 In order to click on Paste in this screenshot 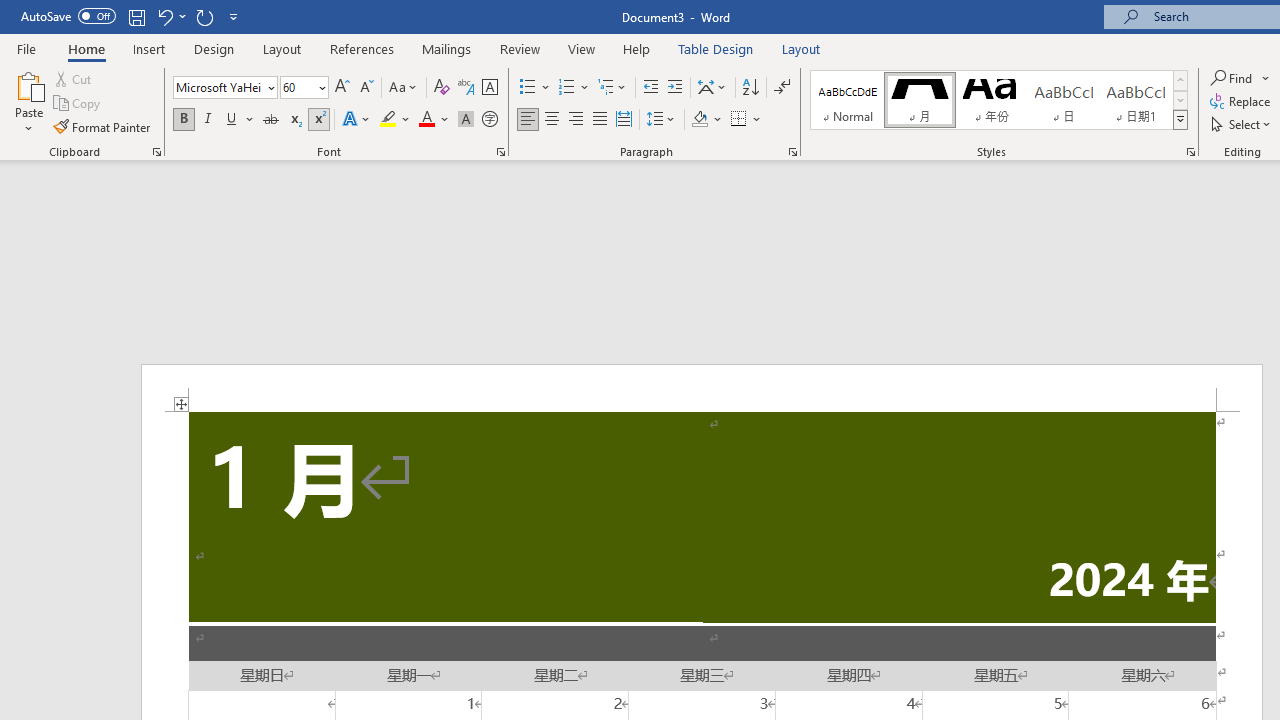, I will do `click(28, 84)`.